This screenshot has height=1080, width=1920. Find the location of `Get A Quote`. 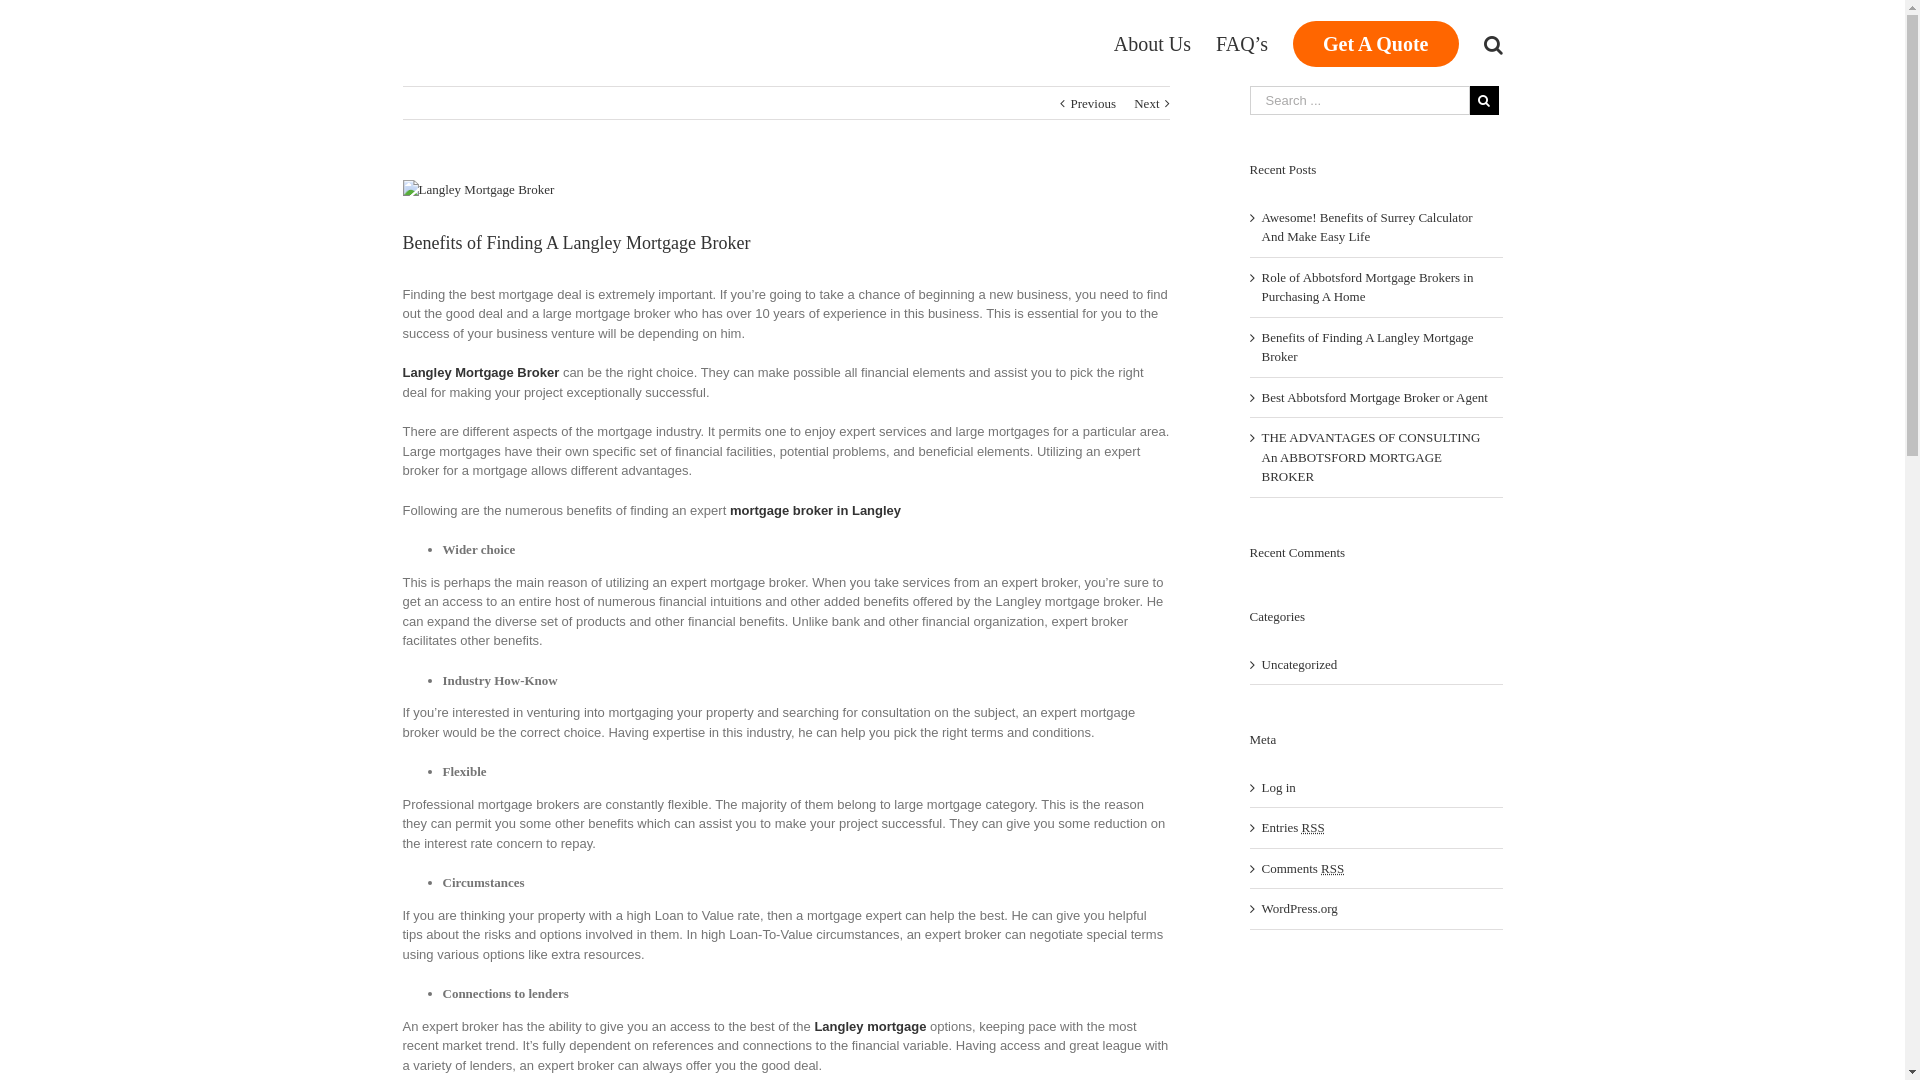

Get A Quote is located at coordinates (1376, 43).